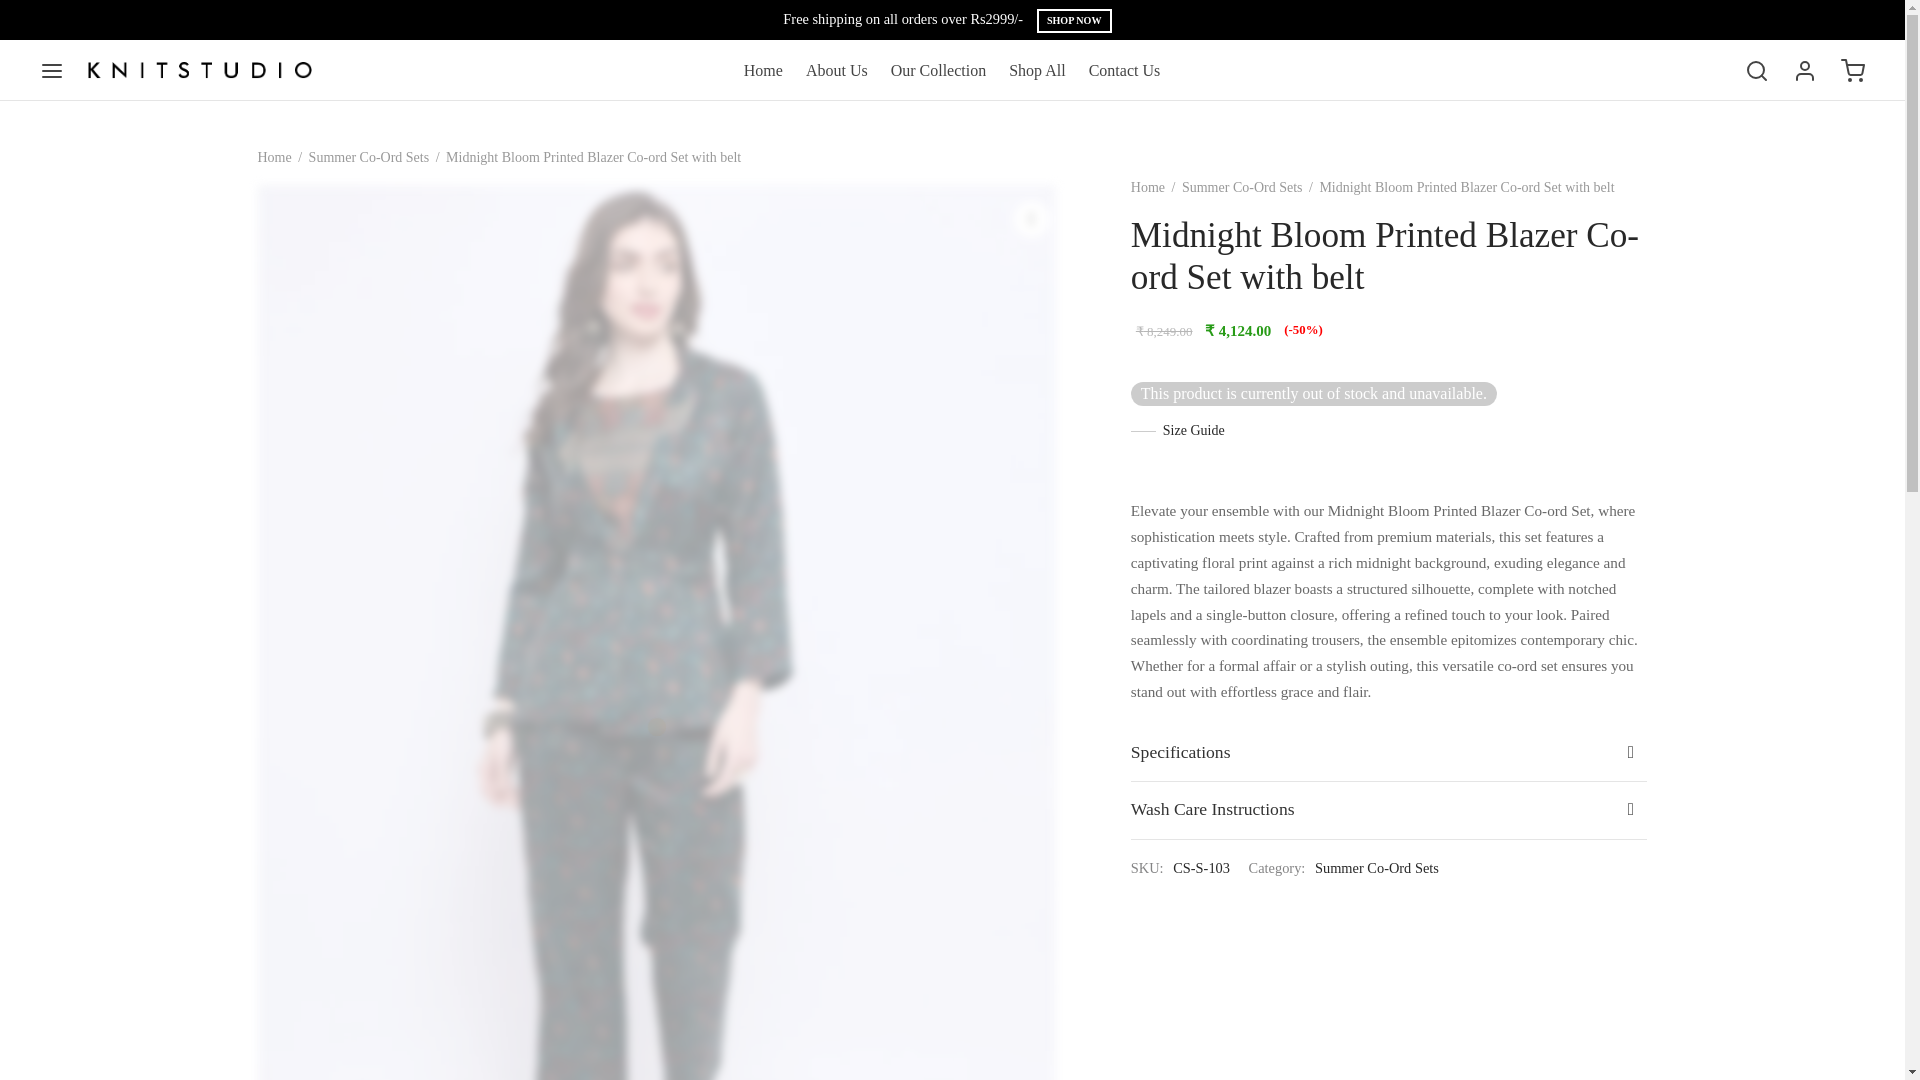 The height and width of the screenshot is (1080, 1920). What do you see at coordinates (1388, 809) in the screenshot?
I see `Wash Care Instructions` at bounding box center [1388, 809].